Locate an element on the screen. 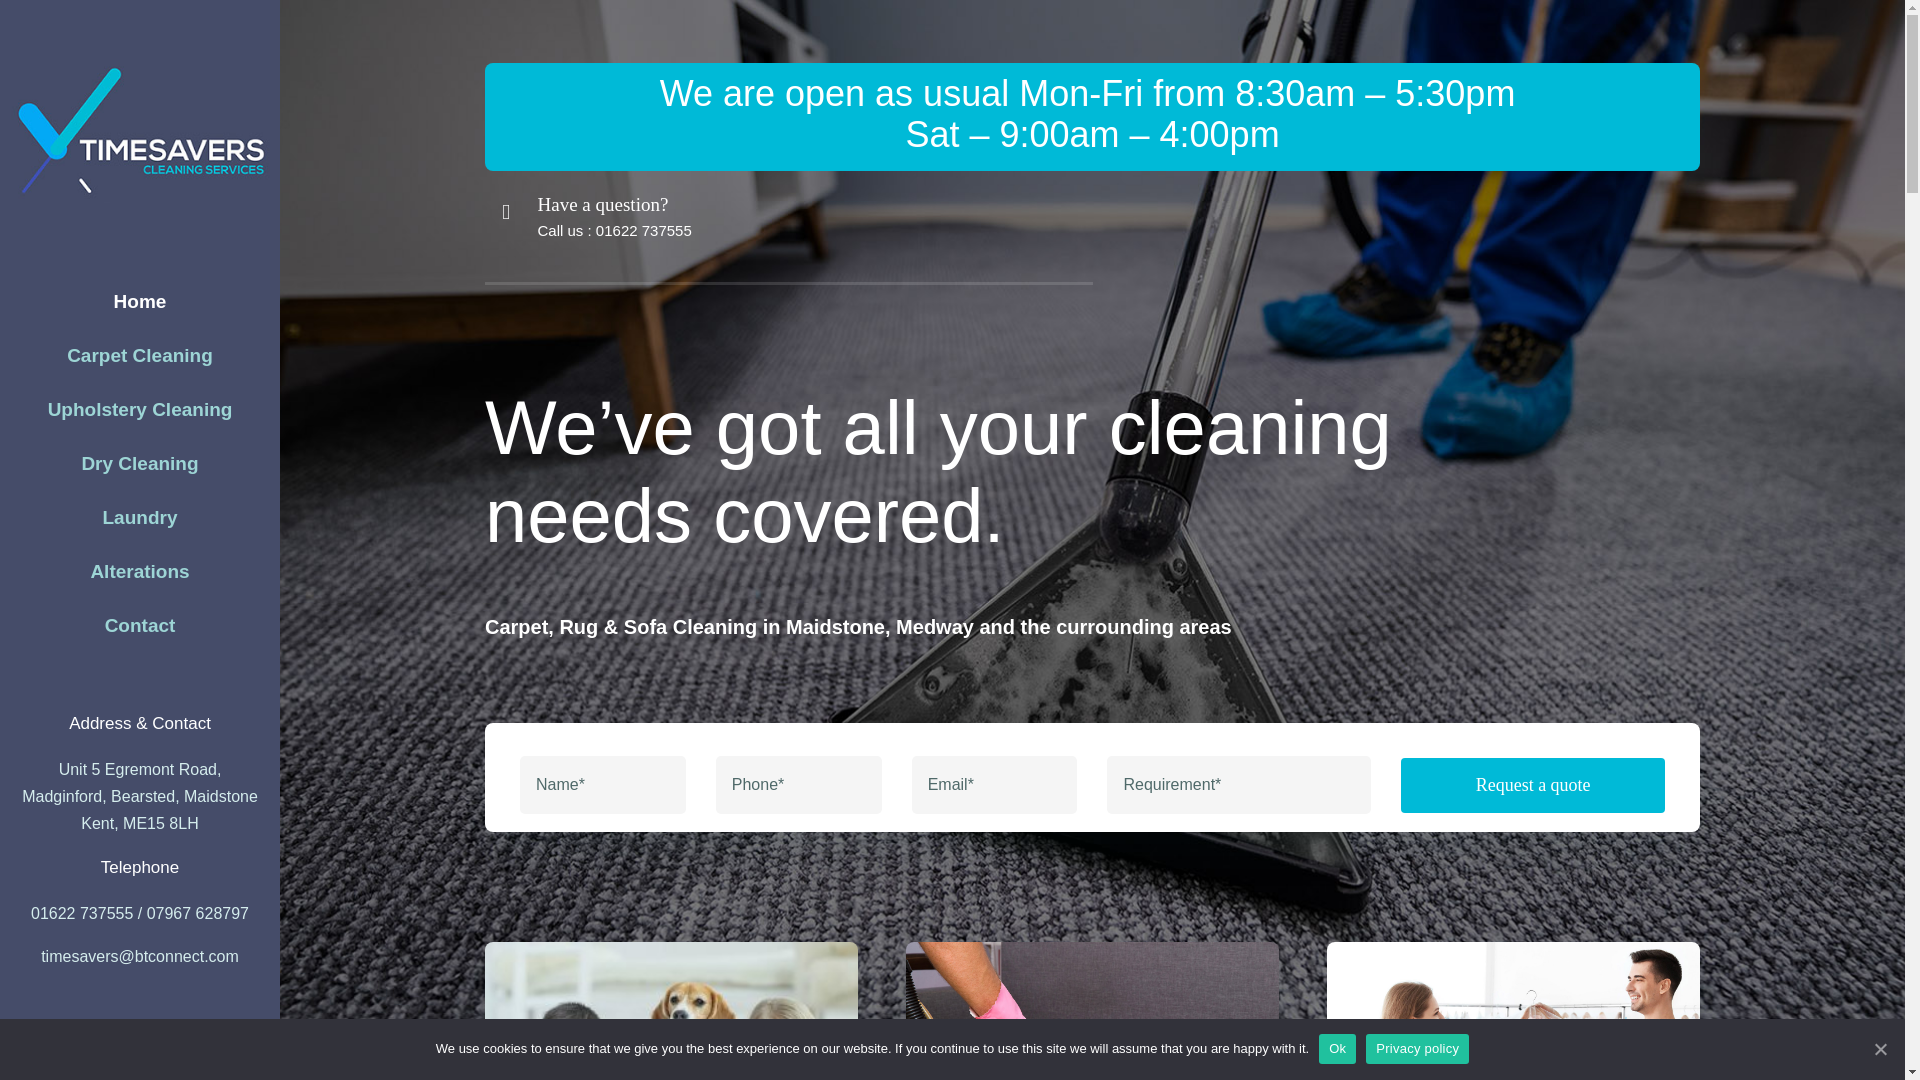 The height and width of the screenshot is (1080, 1920). Contact is located at coordinates (140, 626).